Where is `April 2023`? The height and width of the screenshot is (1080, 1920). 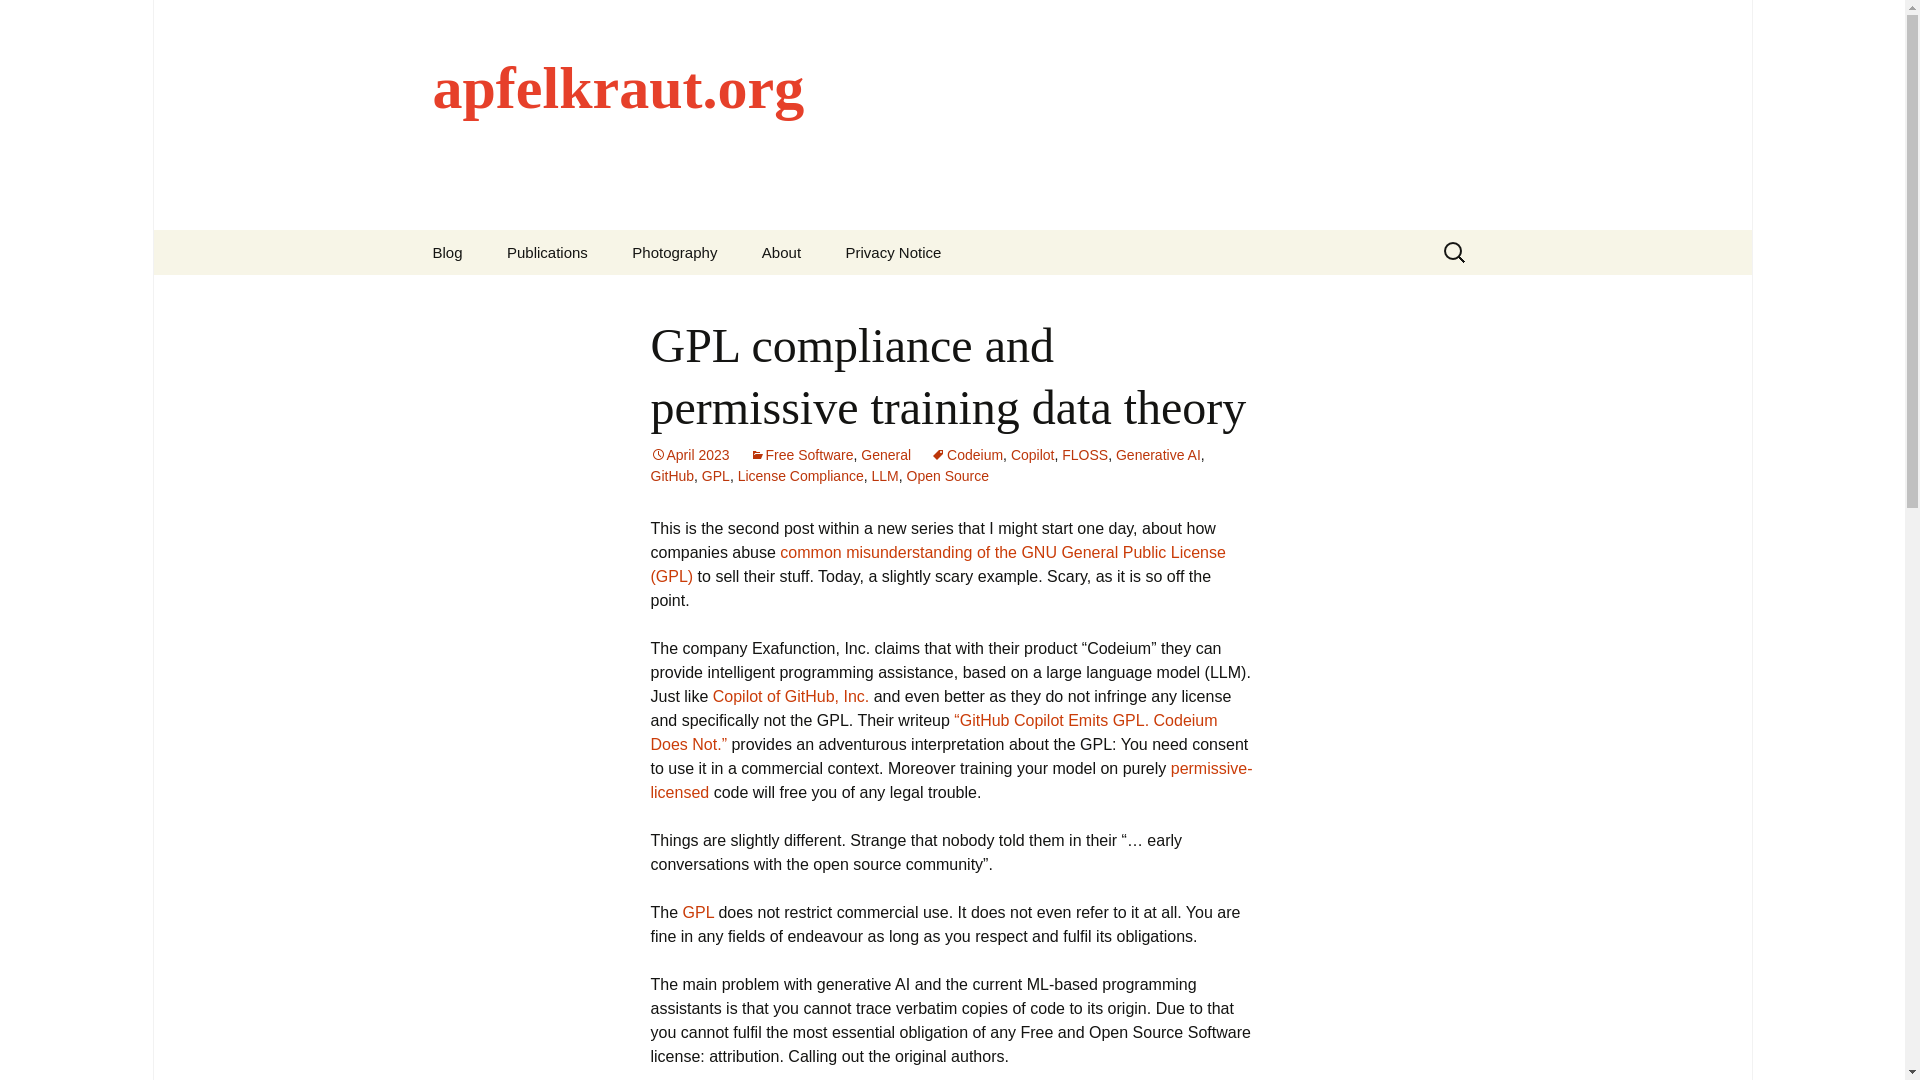
April 2023 is located at coordinates (690, 455).